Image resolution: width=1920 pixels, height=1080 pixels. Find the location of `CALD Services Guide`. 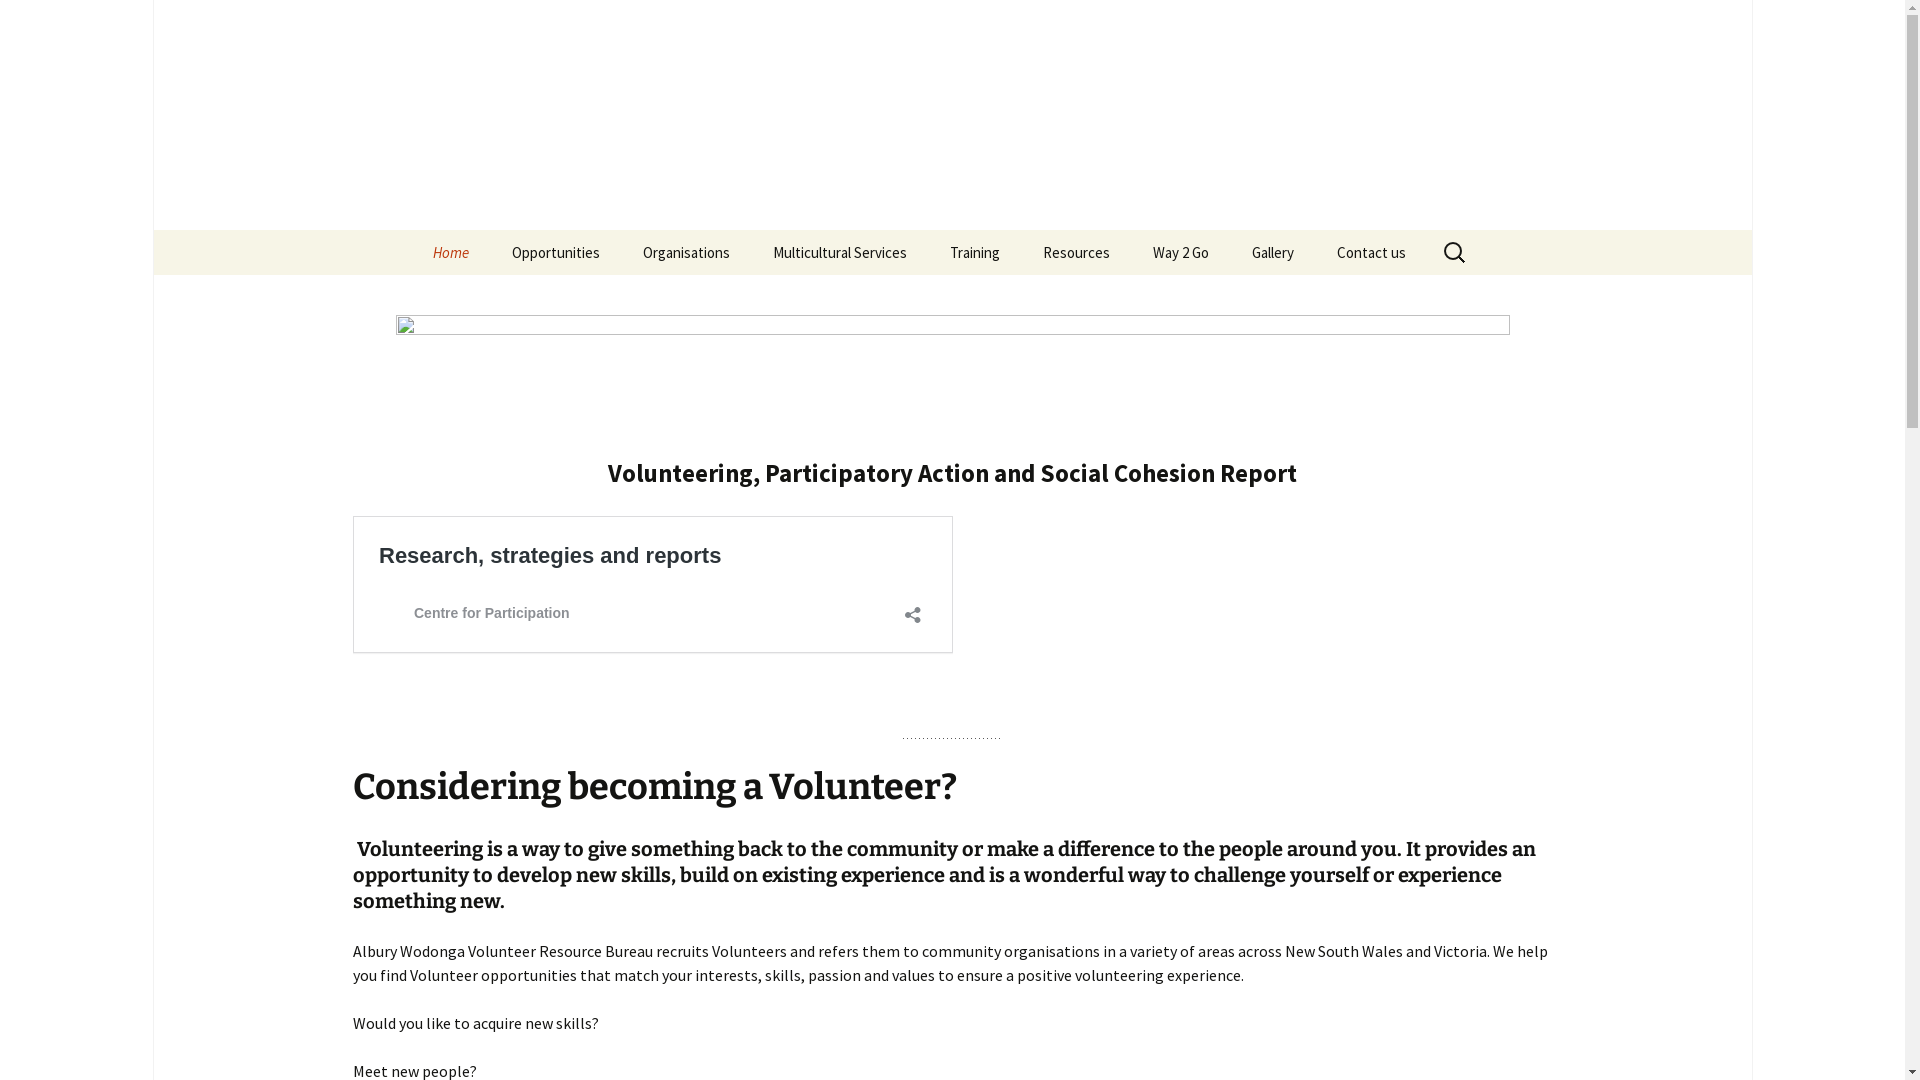

CALD Services Guide is located at coordinates (1122, 298).